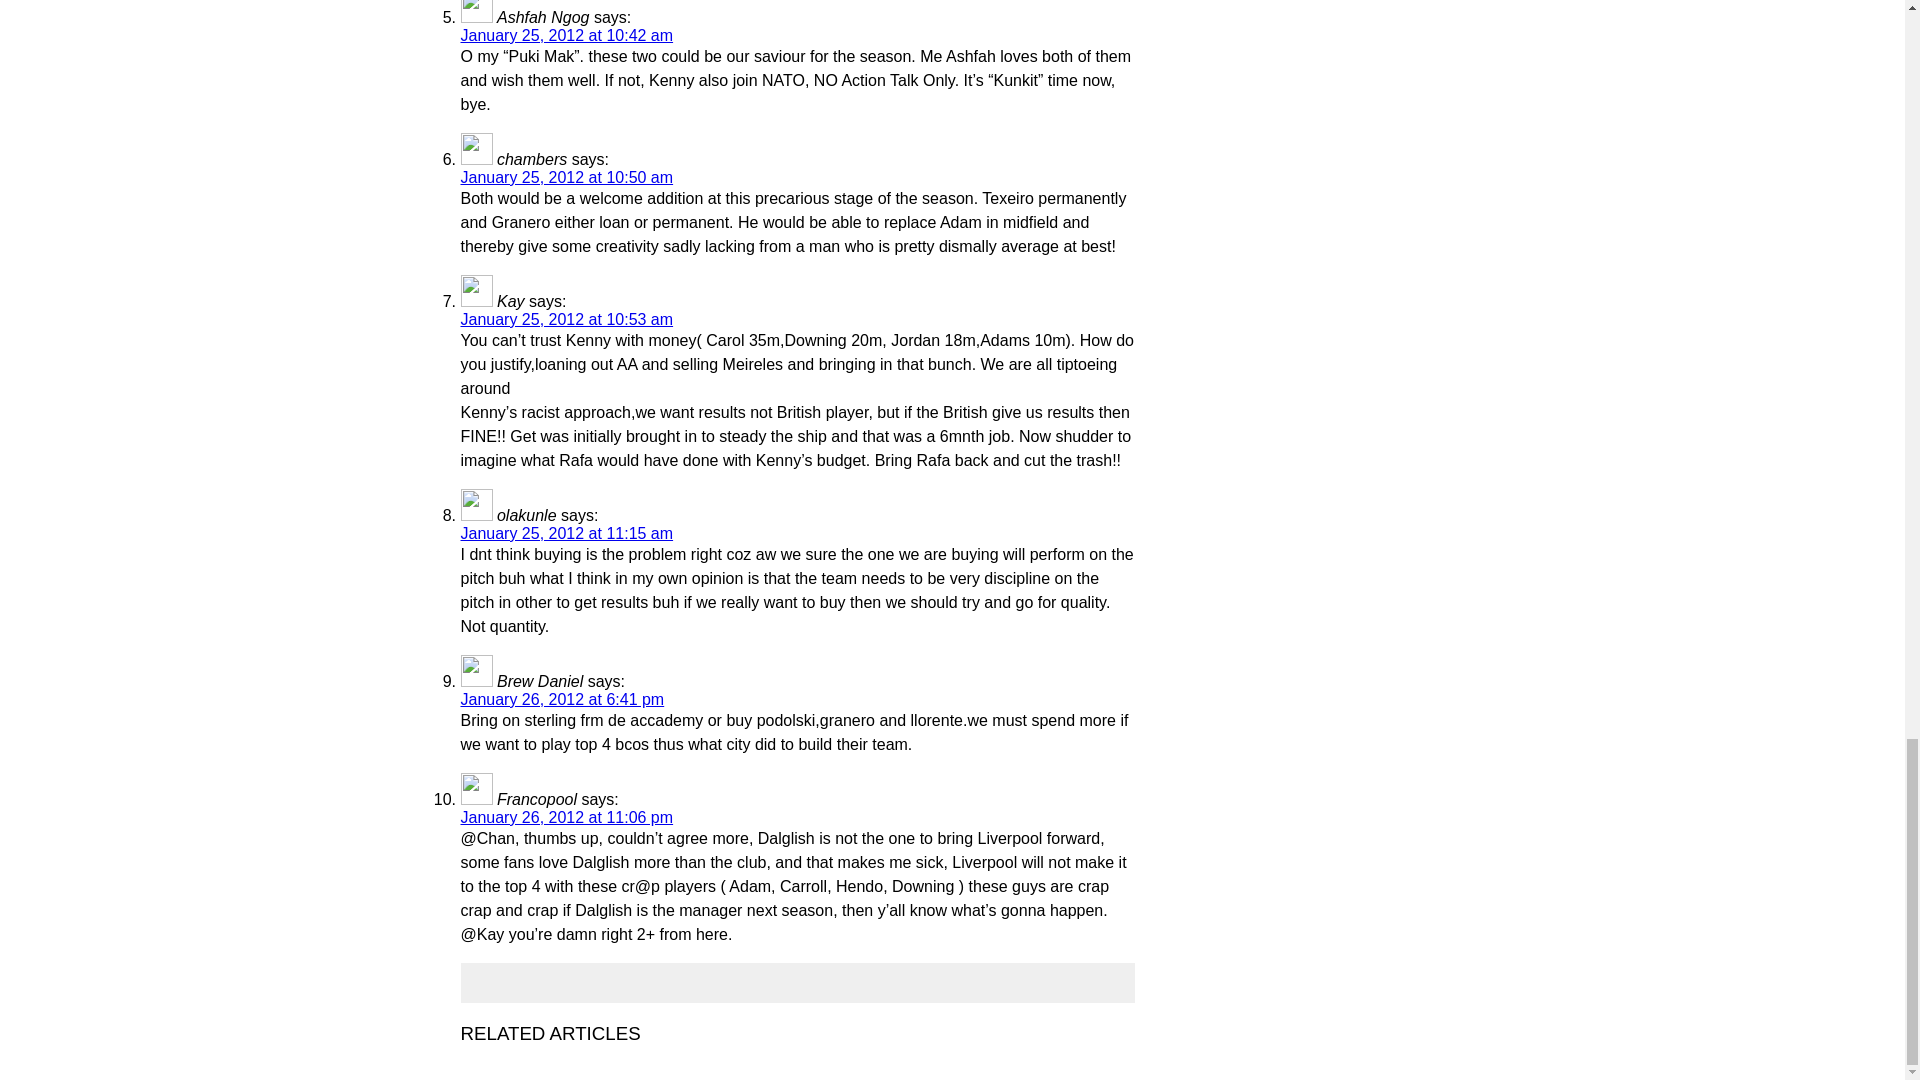  What do you see at coordinates (566, 817) in the screenshot?
I see `January 26, 2012 at 11:06 pm` at bounding box center [566, 817].